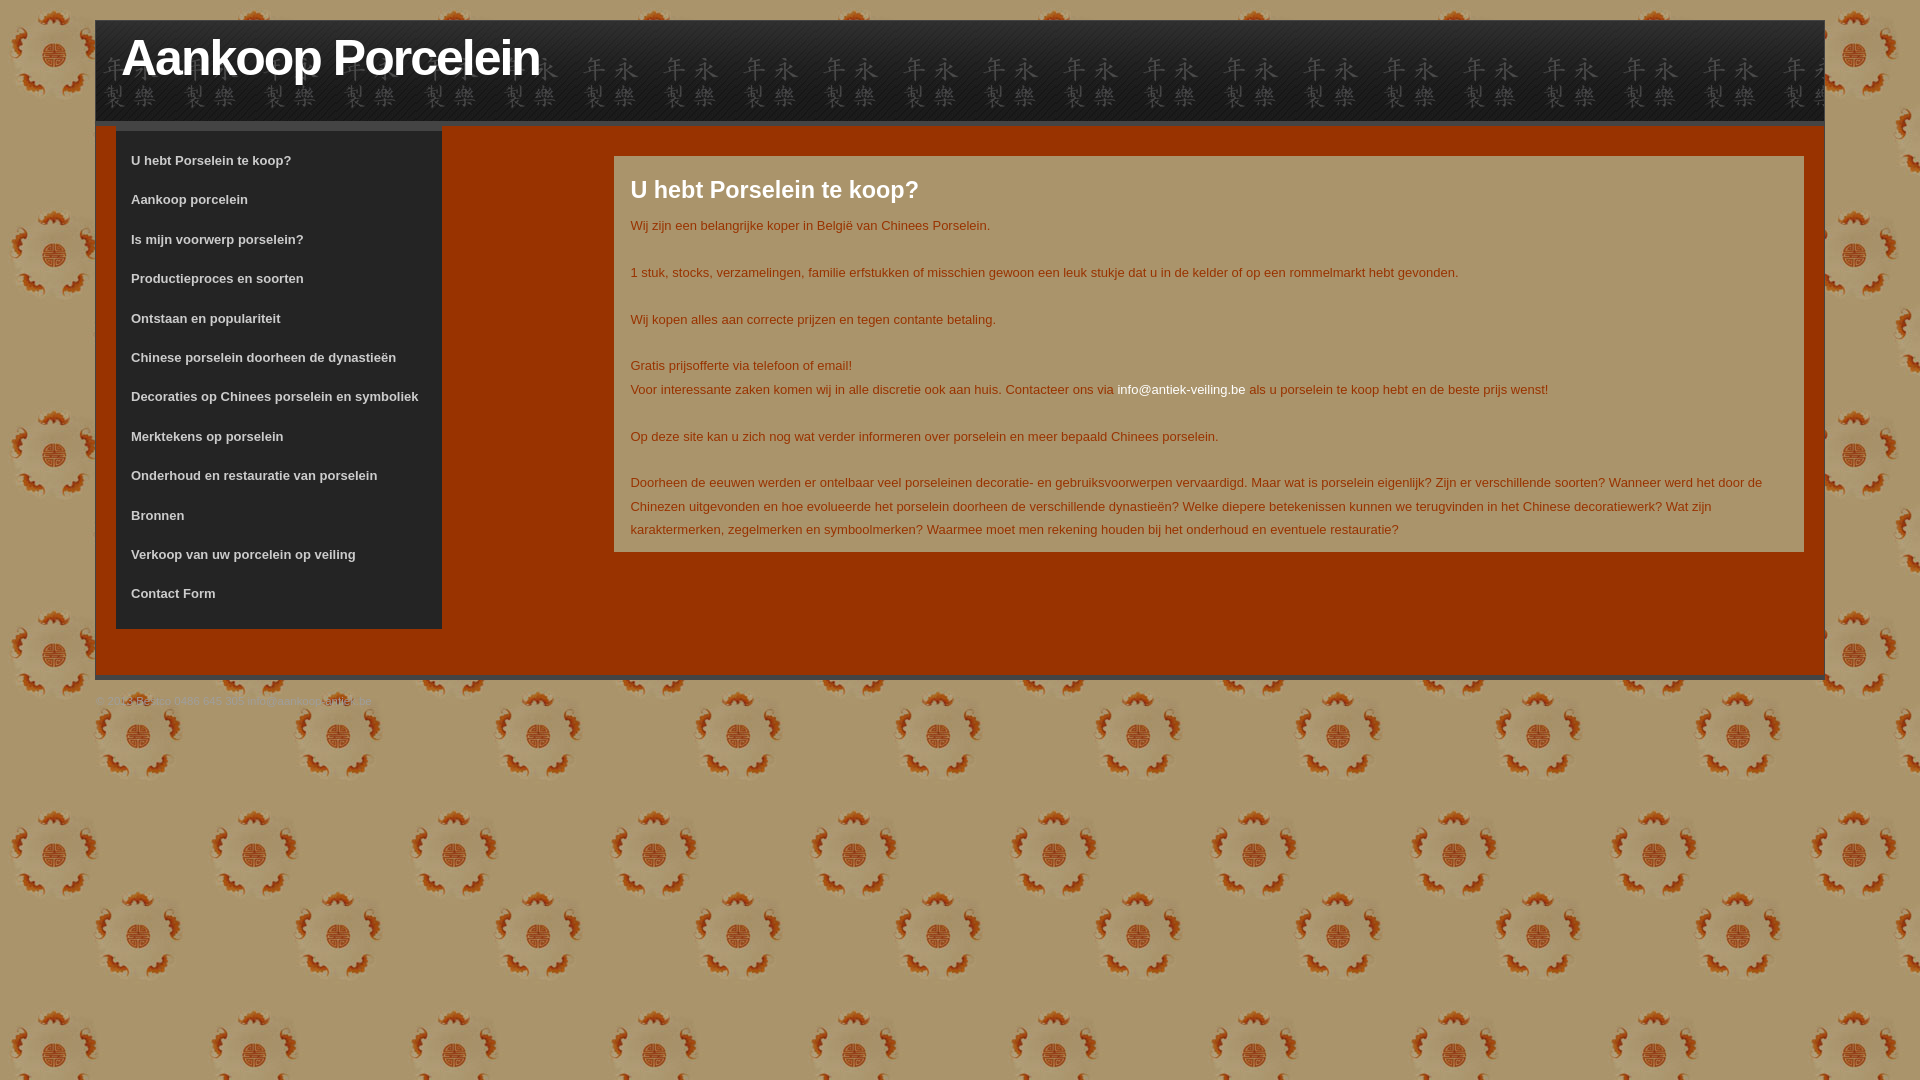 The image size is (1920, 1080). I want to click on Ontstaan en populariteit, so click(279, 318).